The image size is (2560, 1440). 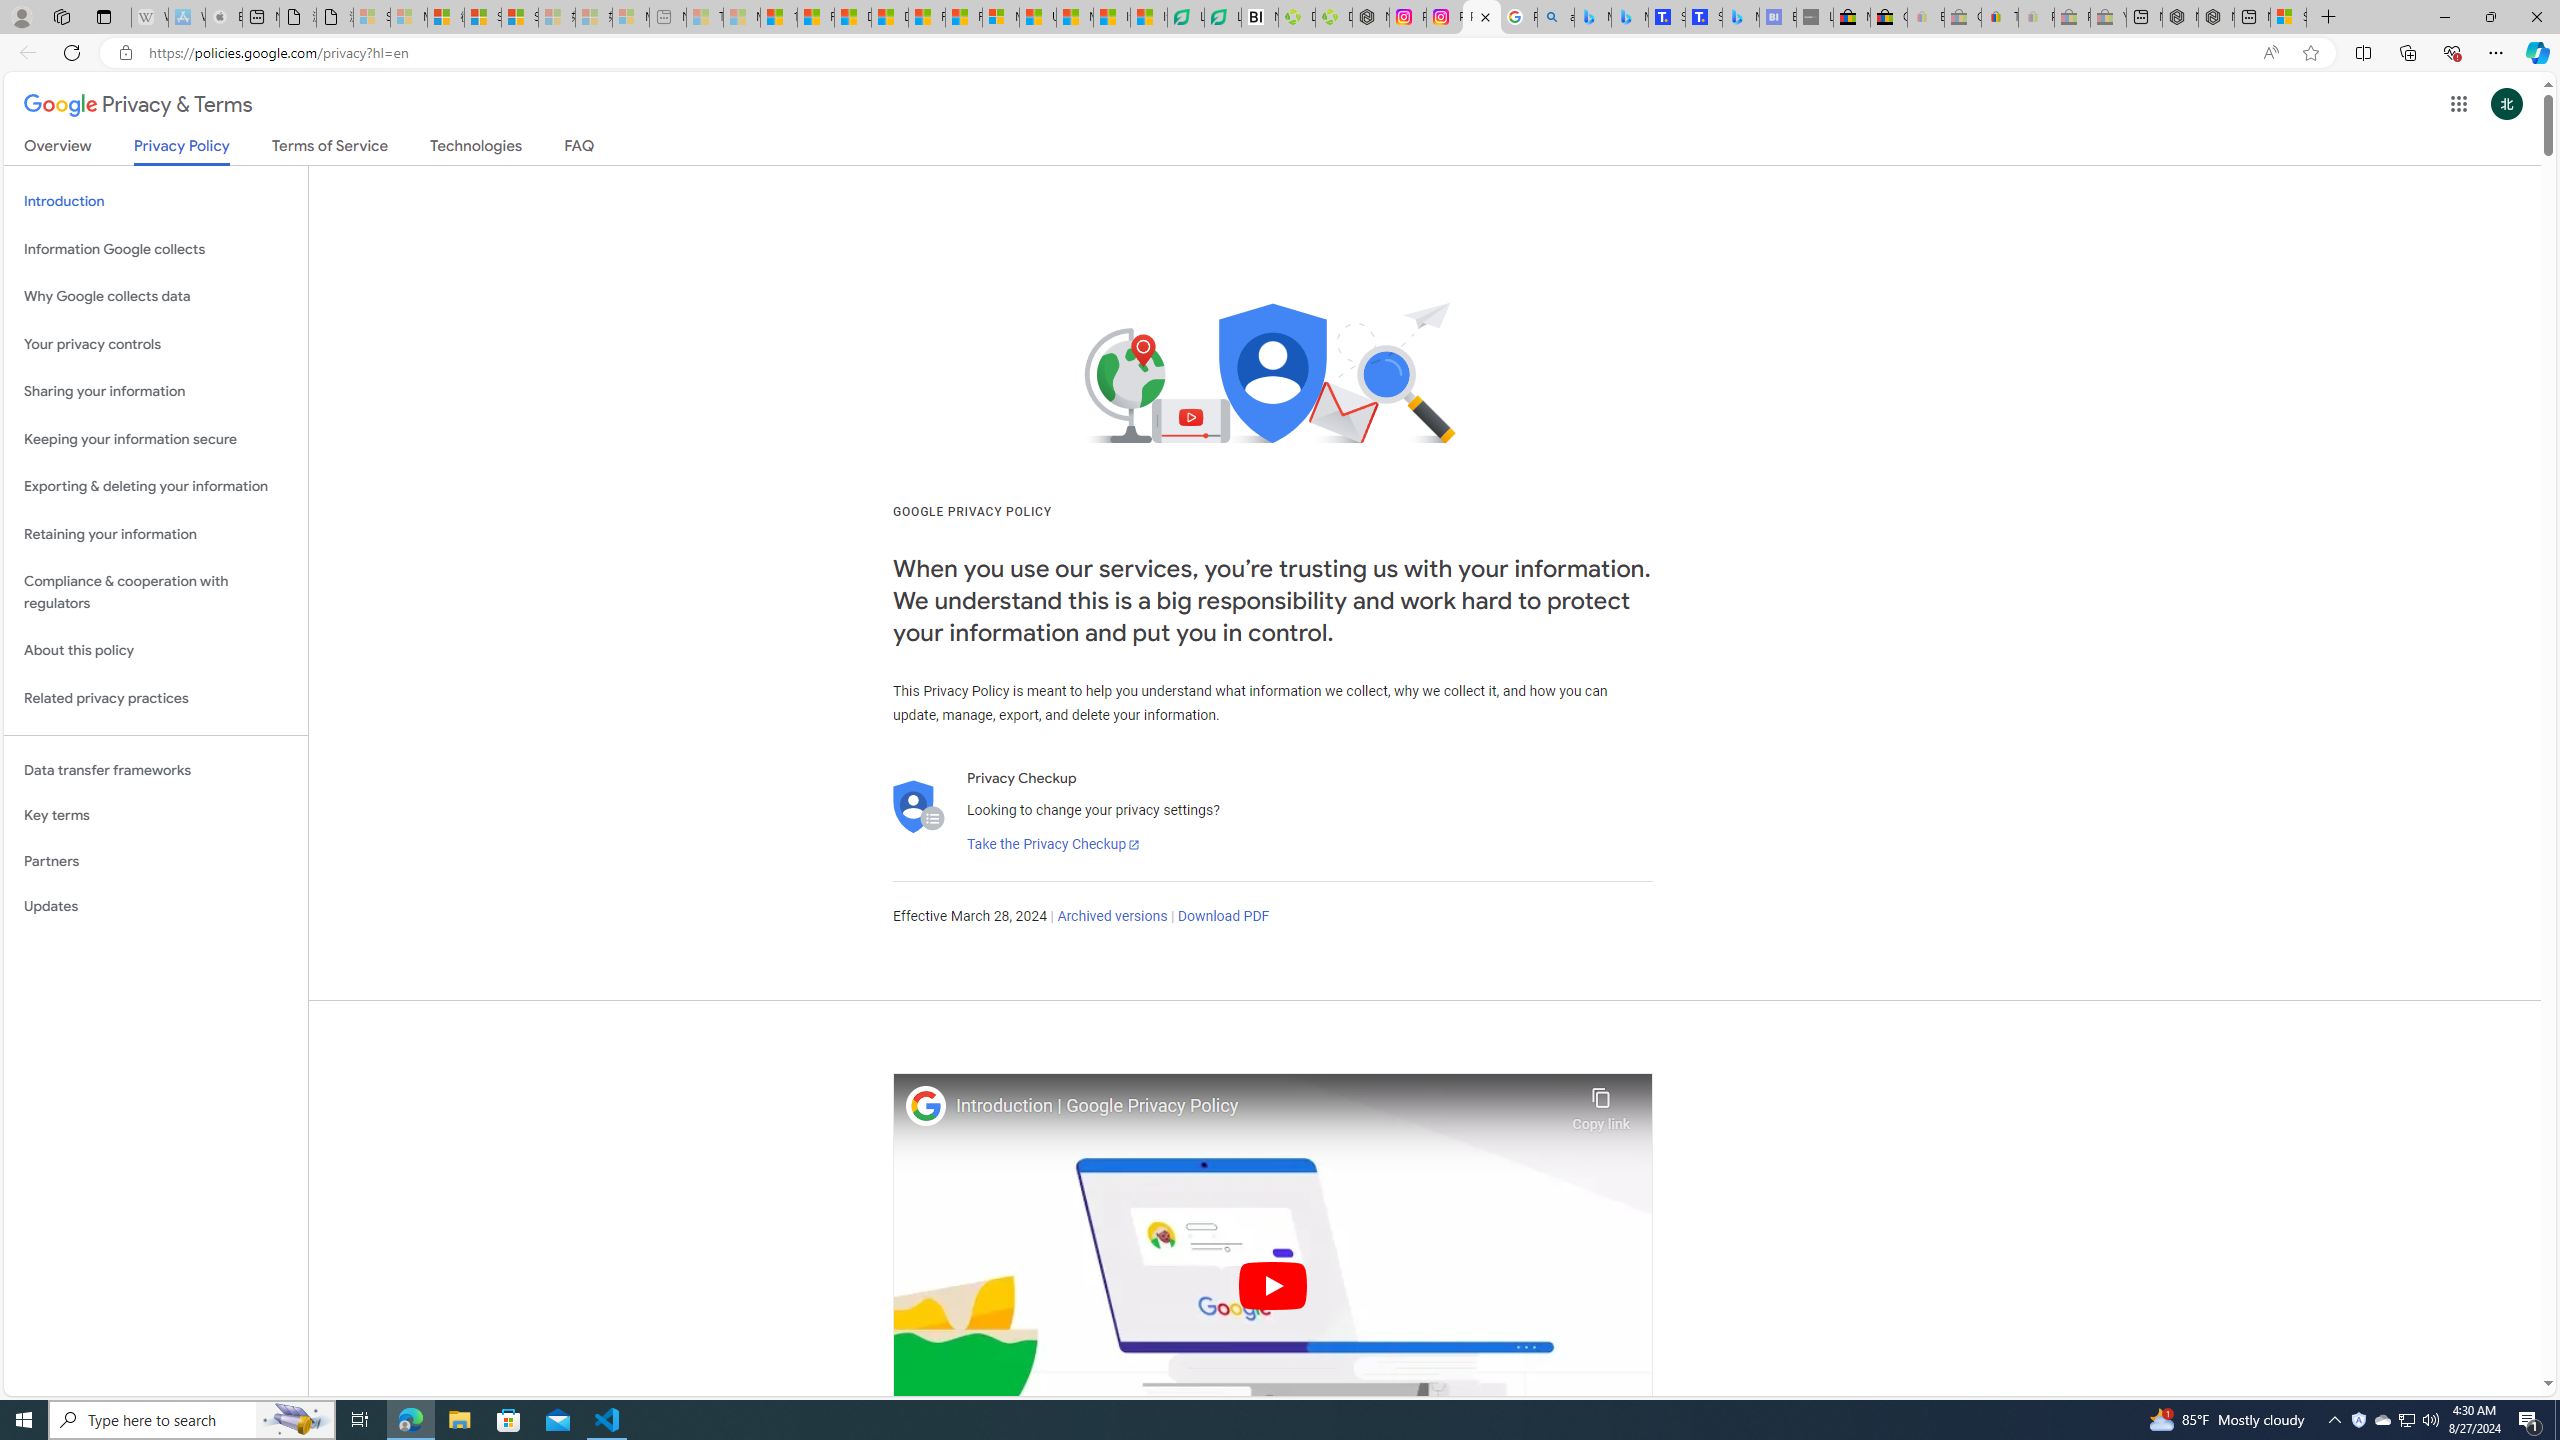 I want to click on Sign in to your Microsoft account - Sleeping, so click(x=372, y=17).